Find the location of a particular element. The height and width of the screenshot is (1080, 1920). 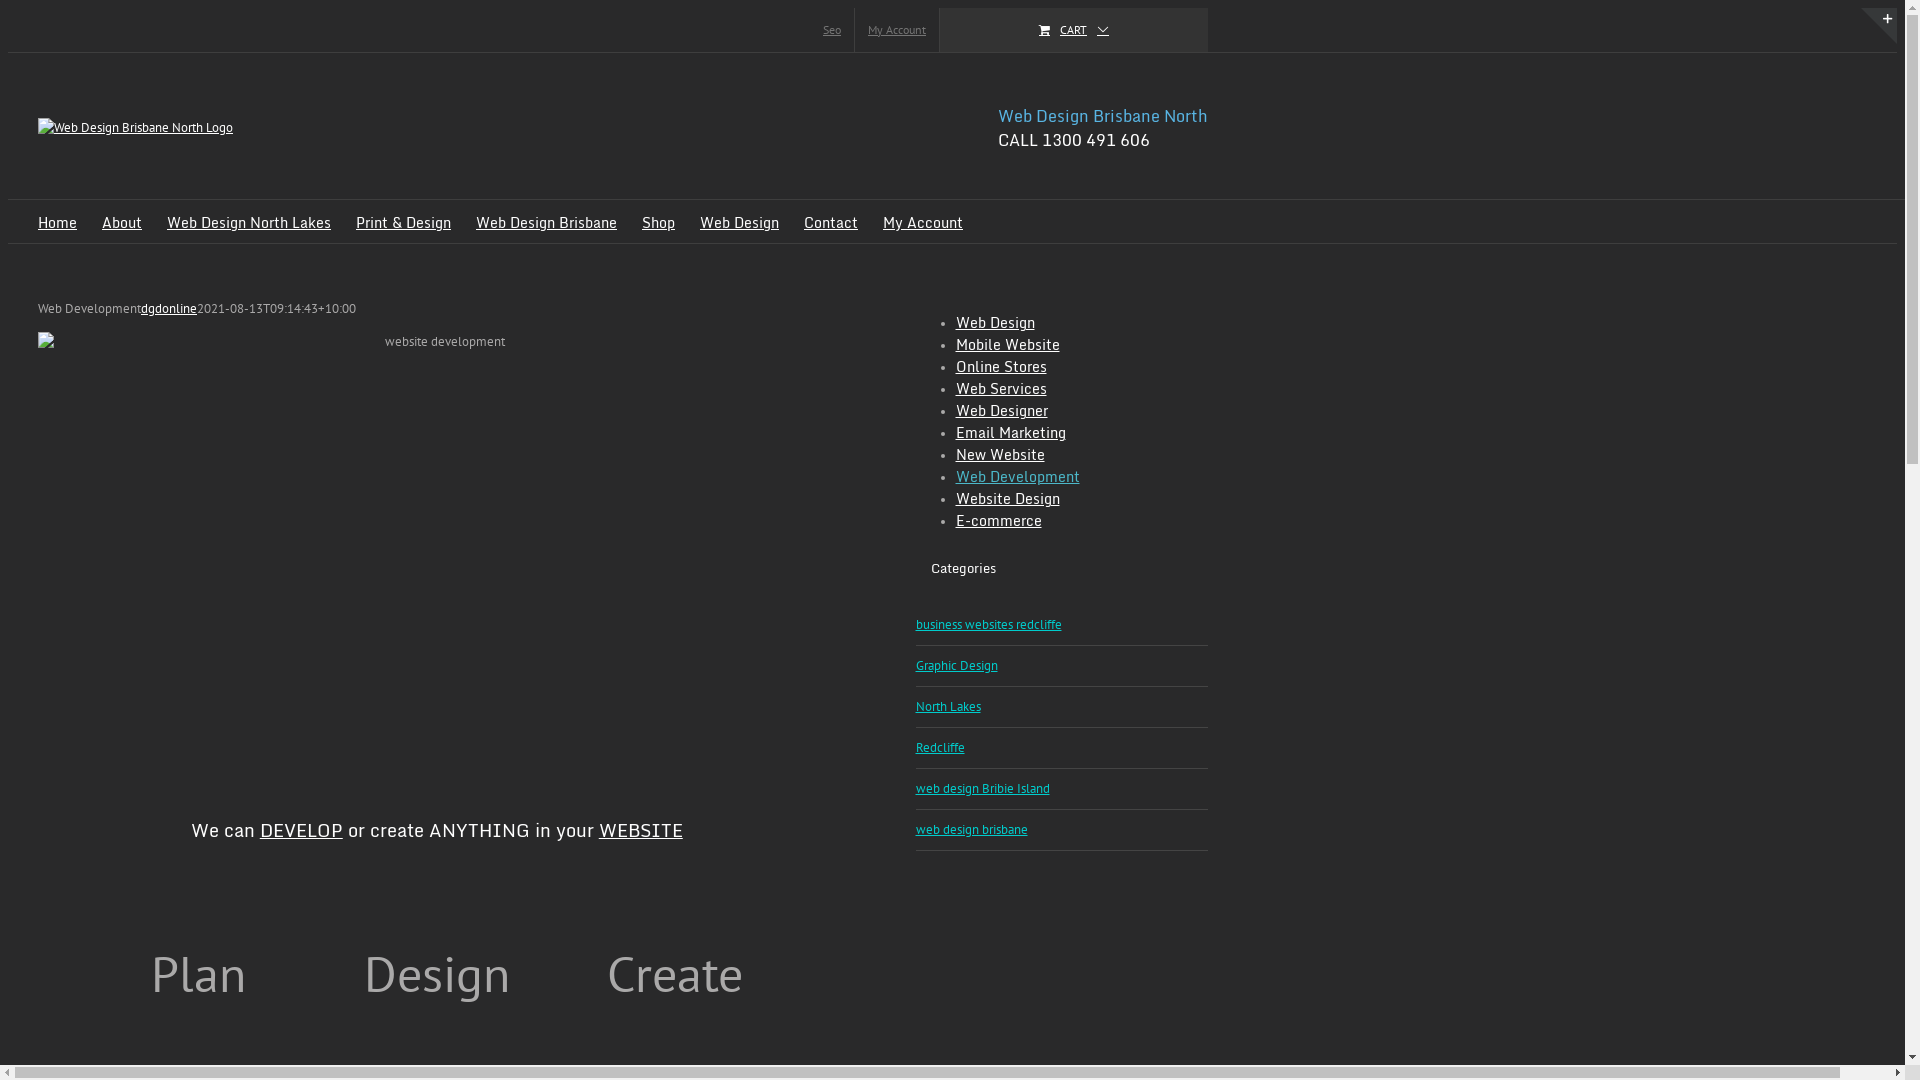

Email Marketing is located at coordinates (1011, 432).